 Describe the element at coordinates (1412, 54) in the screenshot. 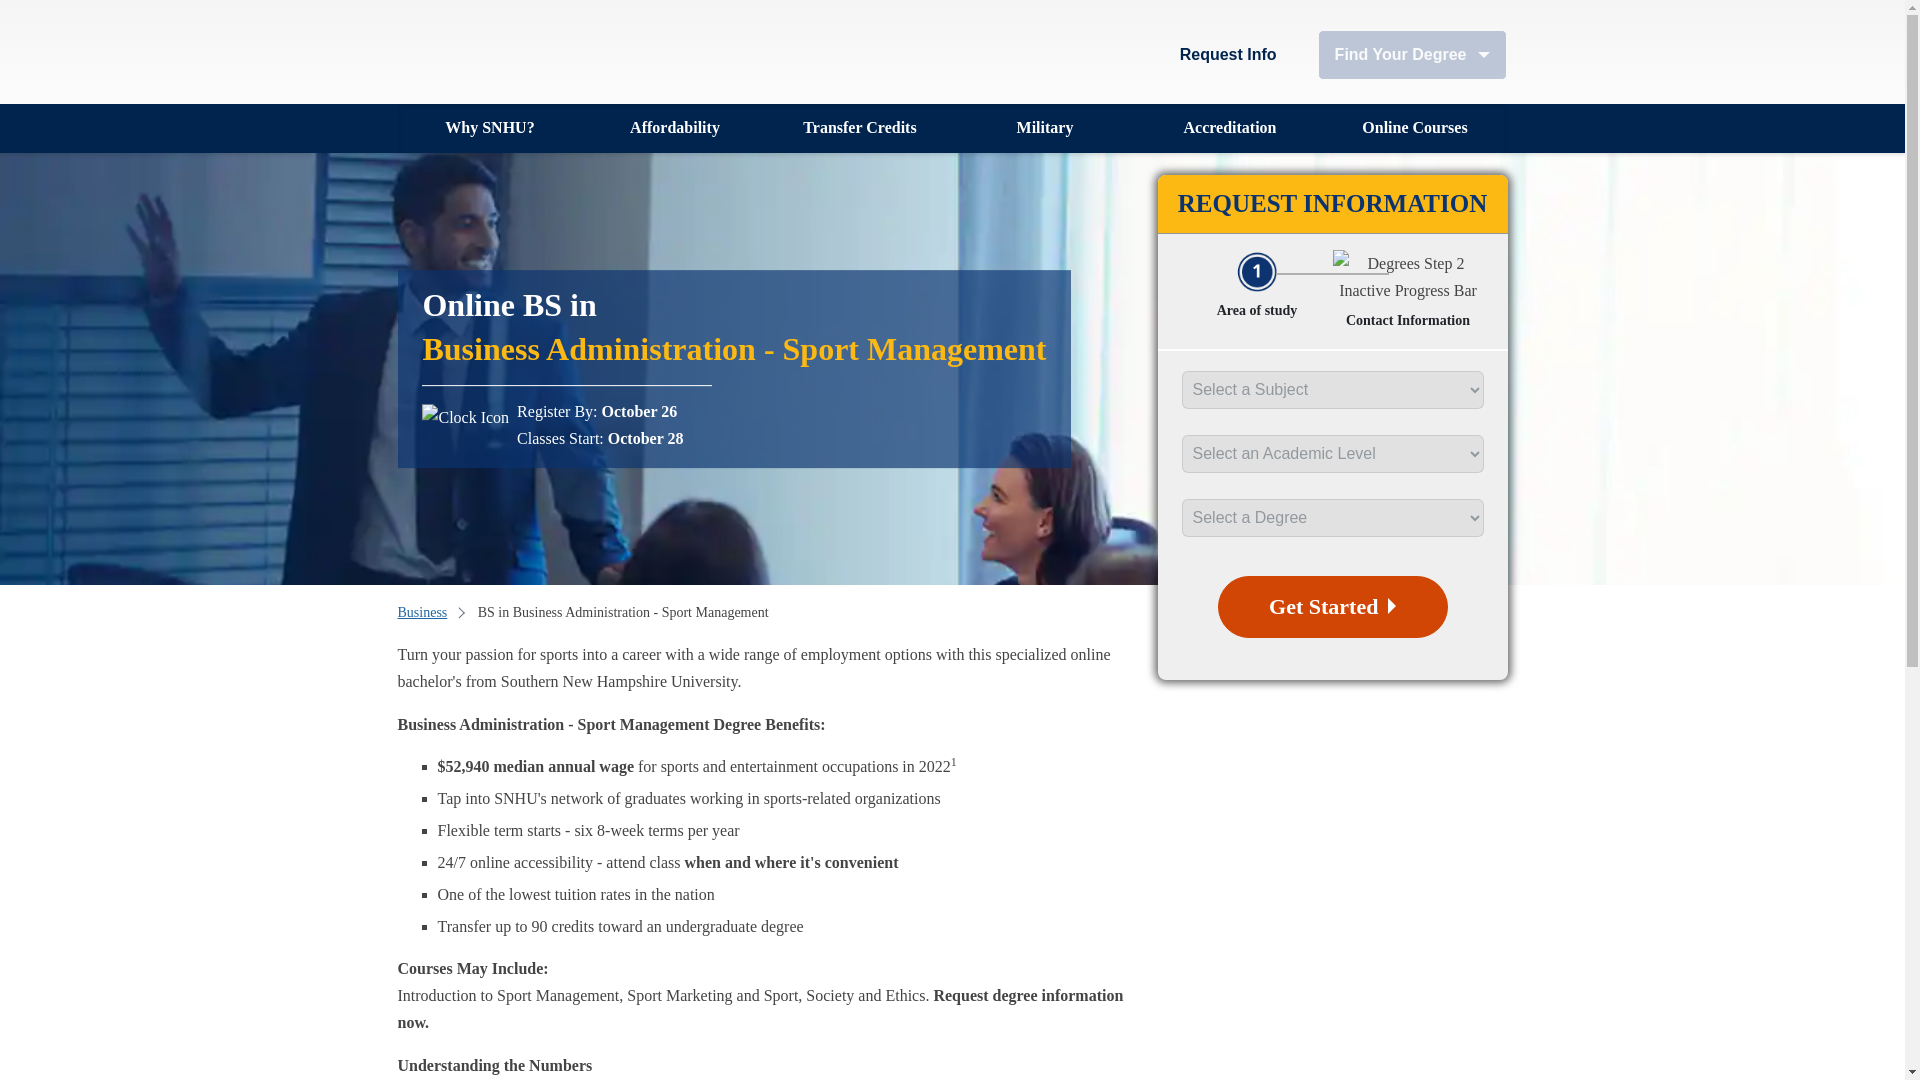

I see `Find Your Degree` at that location.